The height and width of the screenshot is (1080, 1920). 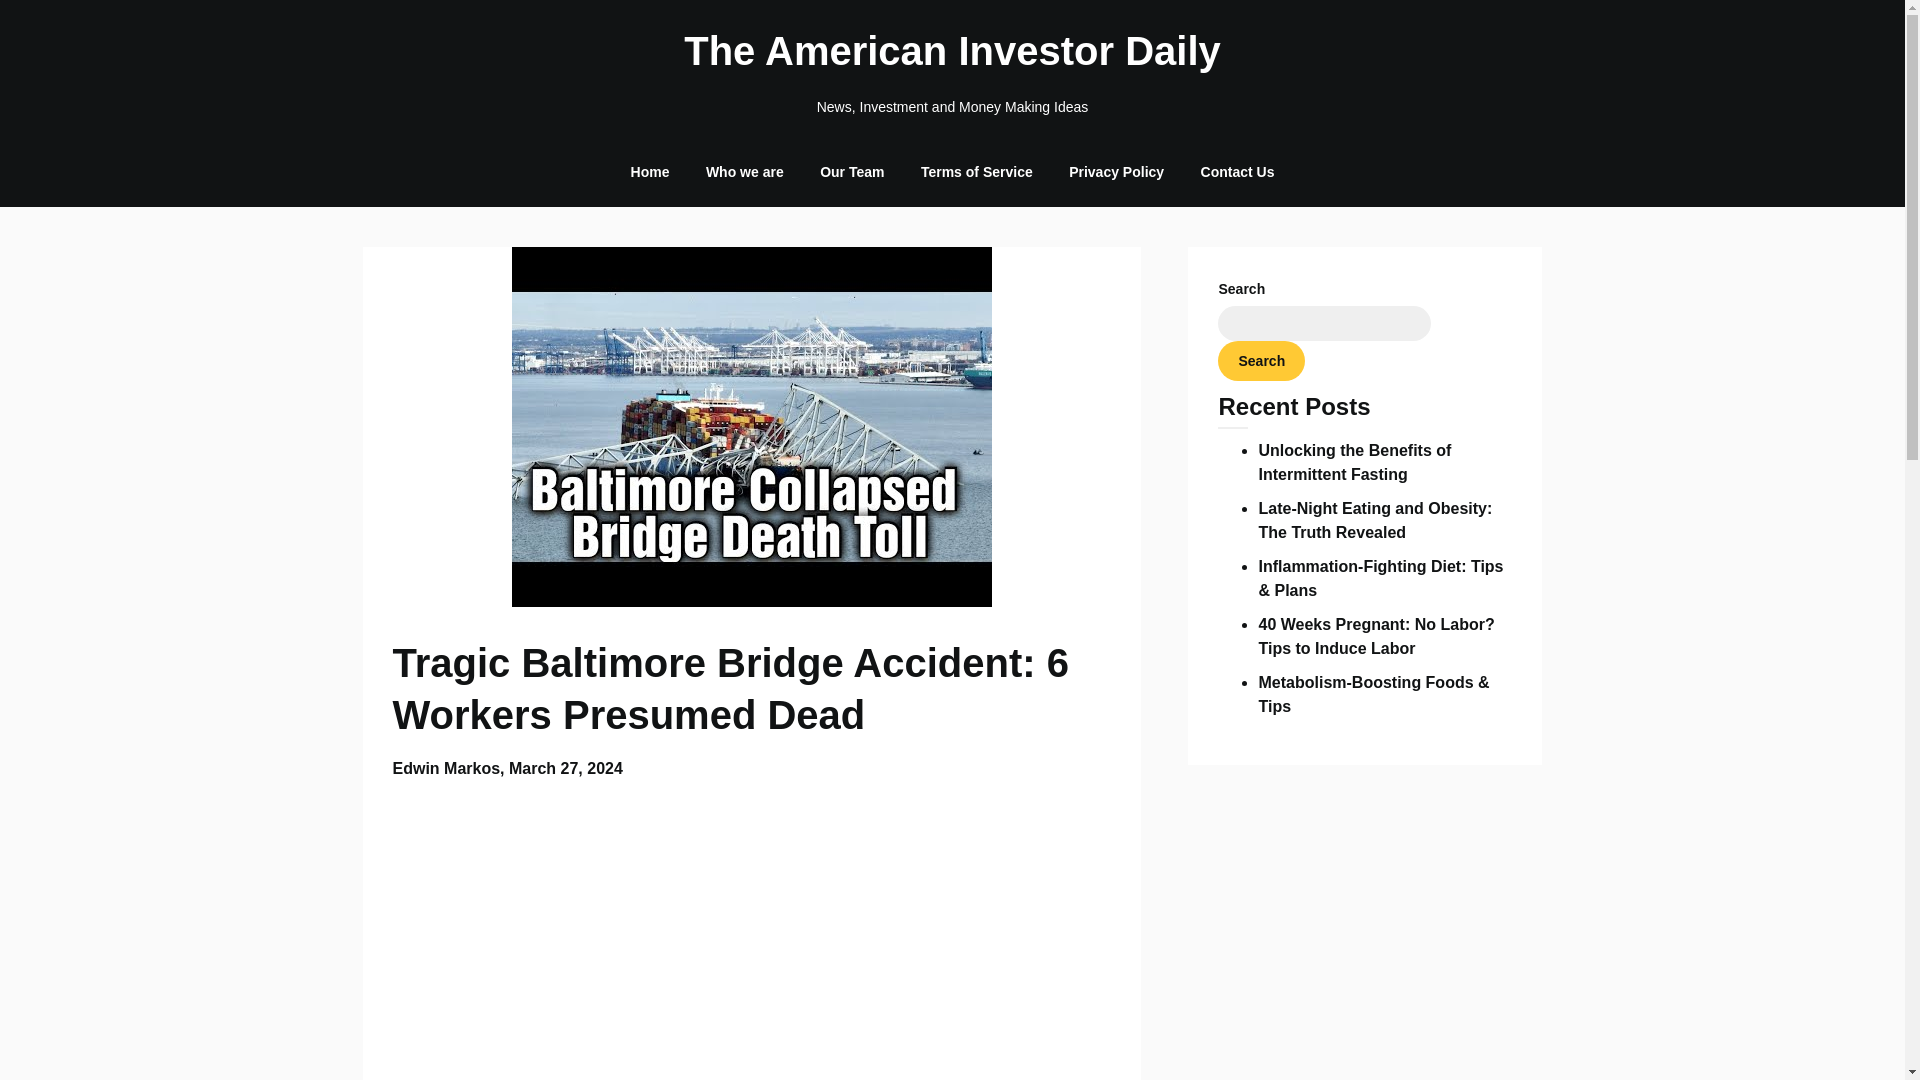 What do you see at coordinates (976, 172) in the screenshot?
I see `Terms of Service` at bounding box center [976, 172].